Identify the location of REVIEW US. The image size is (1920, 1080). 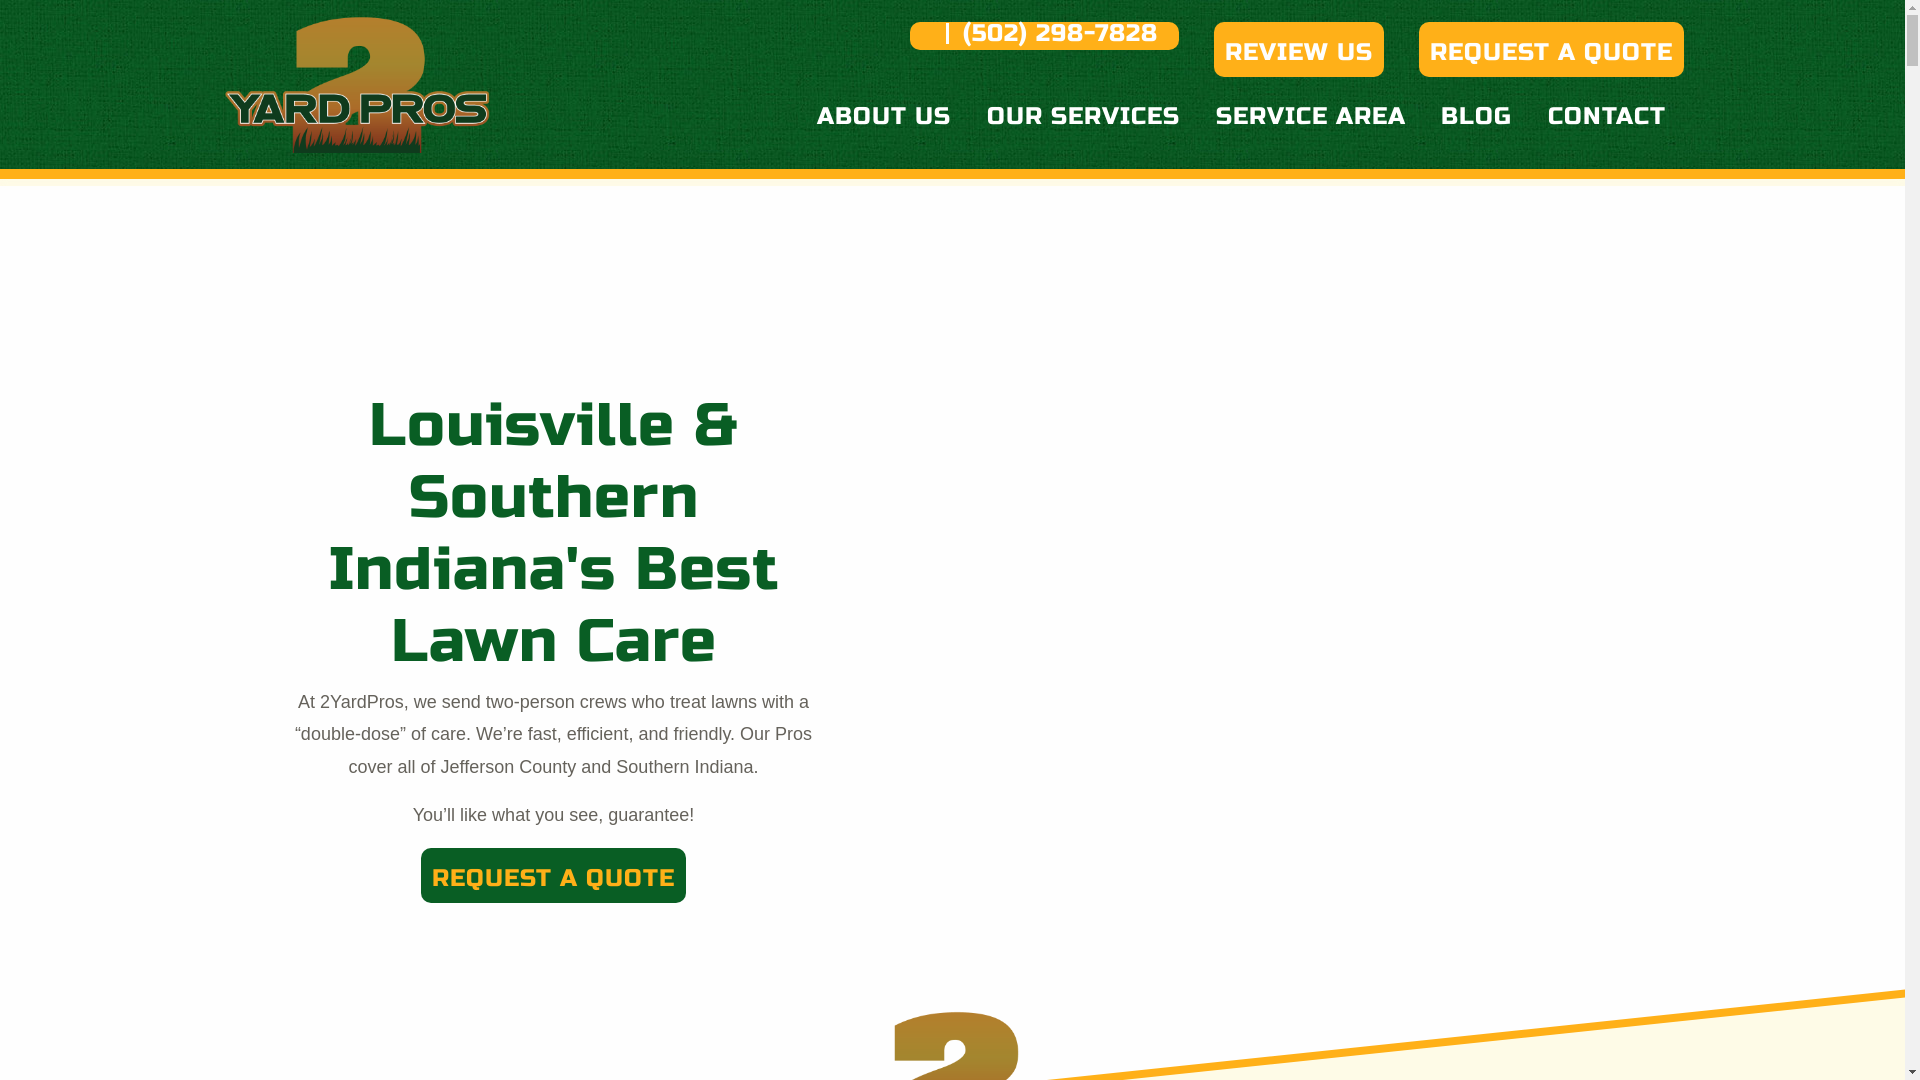
(1299, 50).